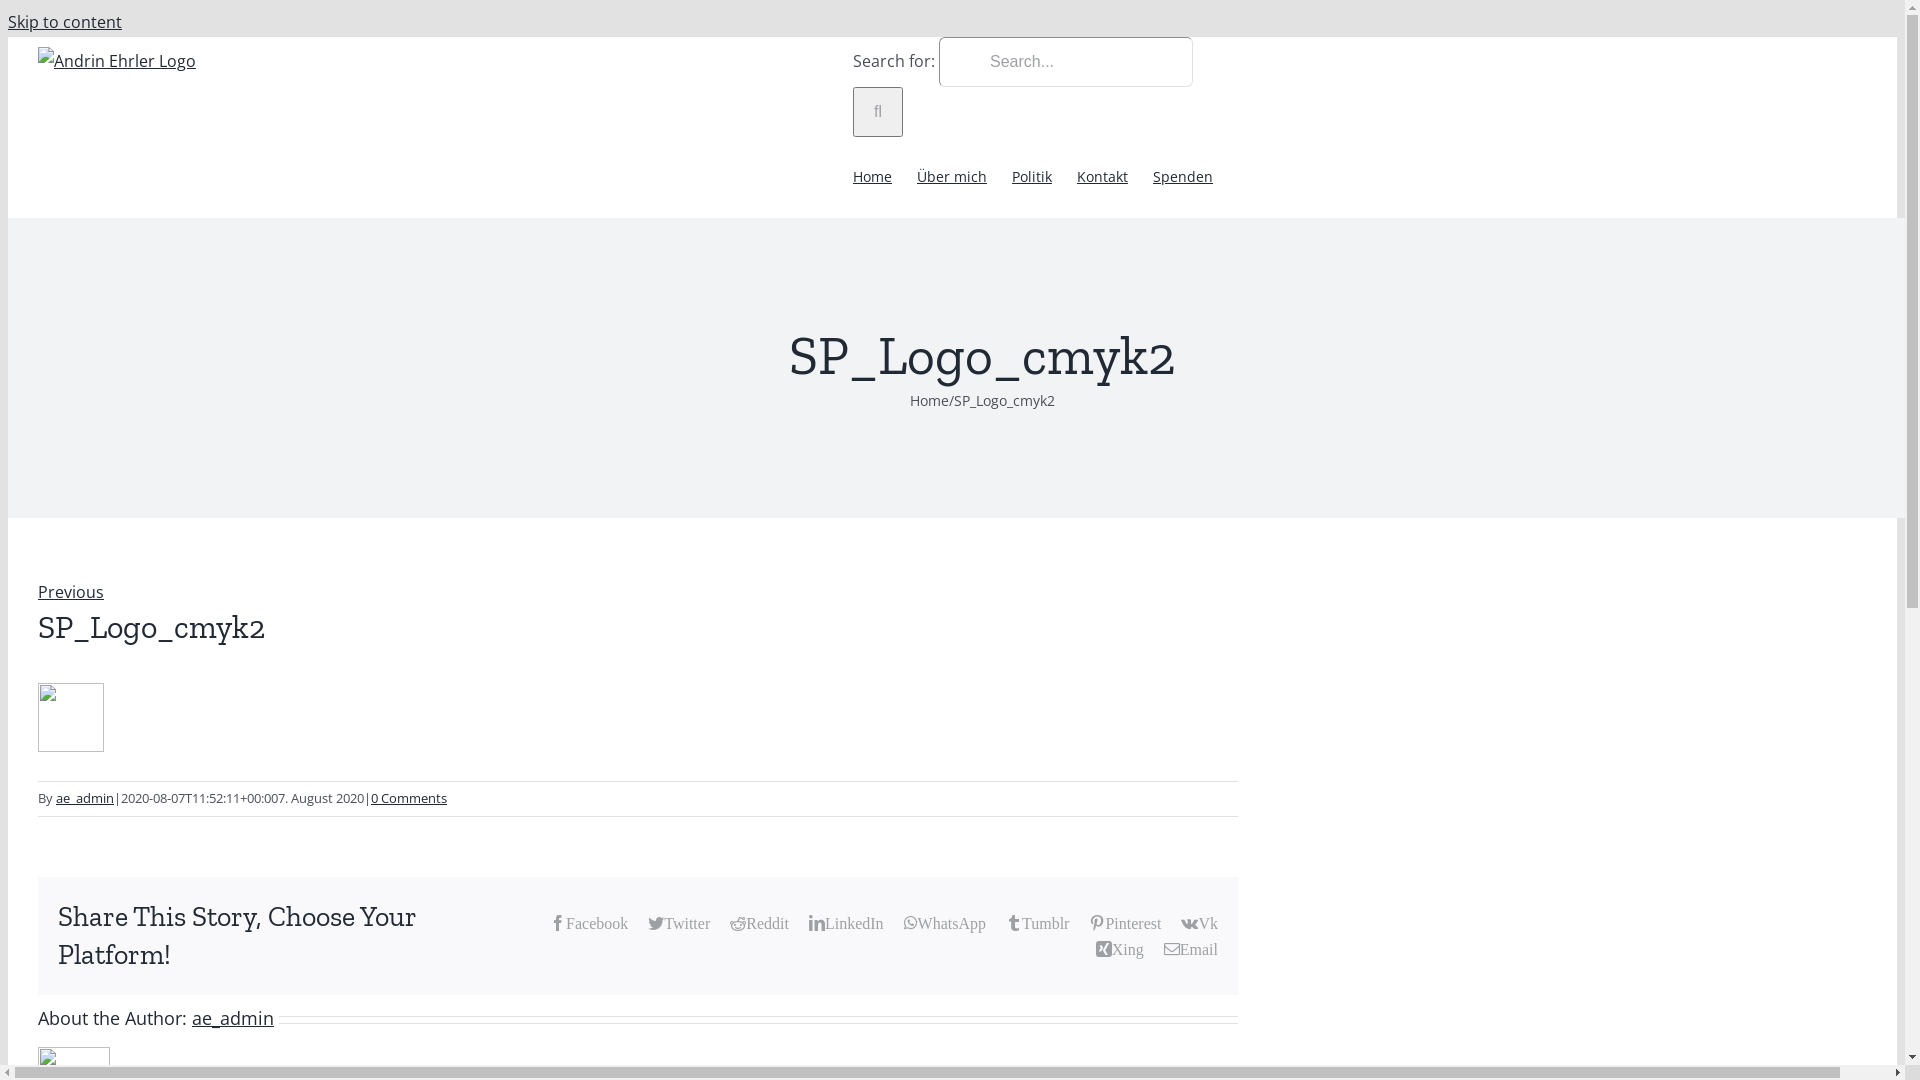  What do you see at coordinates (872, 178) in the screenshot?
I see `Home` at bounding box center [872, 178].